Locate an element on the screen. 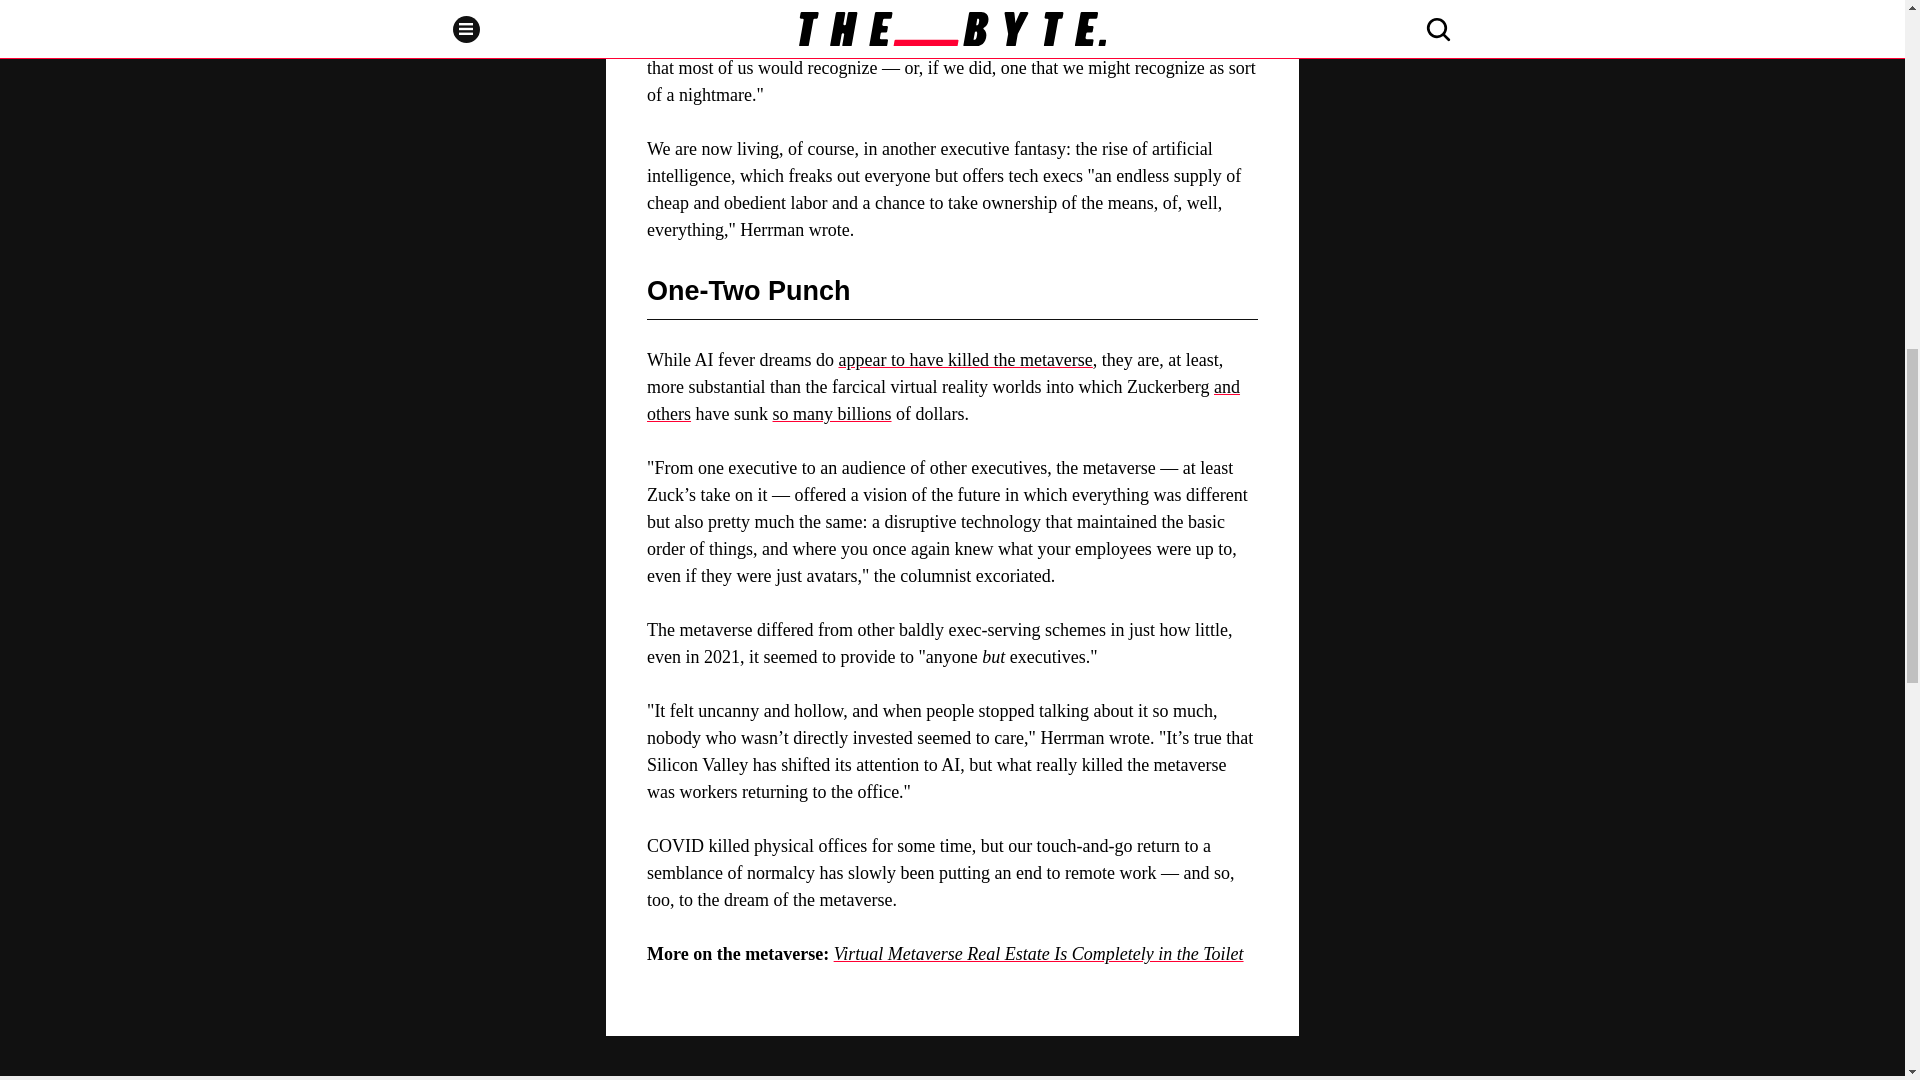 This screenshot has height=1080, width=1920. and others is located at coordinates (944, 400).